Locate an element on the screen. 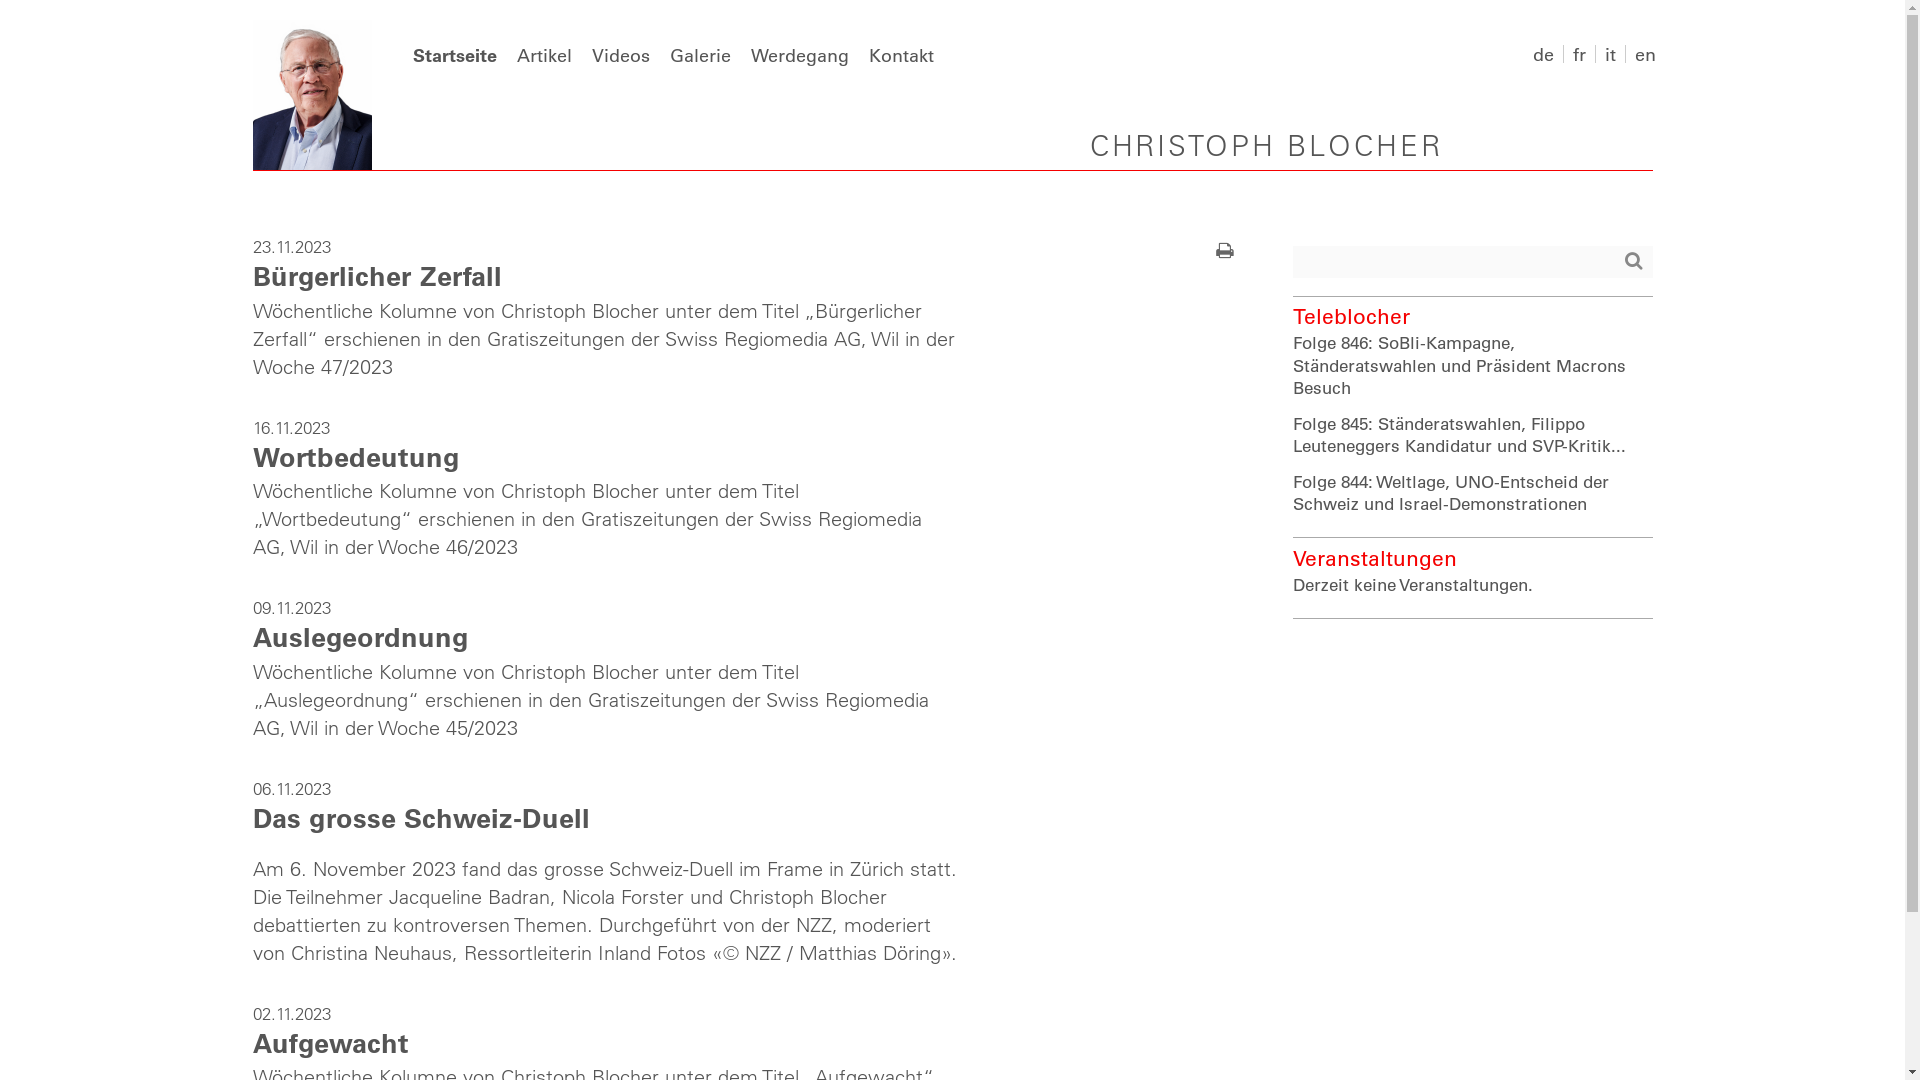 This screenshot has width=1920, height=1080. fr is located at coordinates (1578, 54).